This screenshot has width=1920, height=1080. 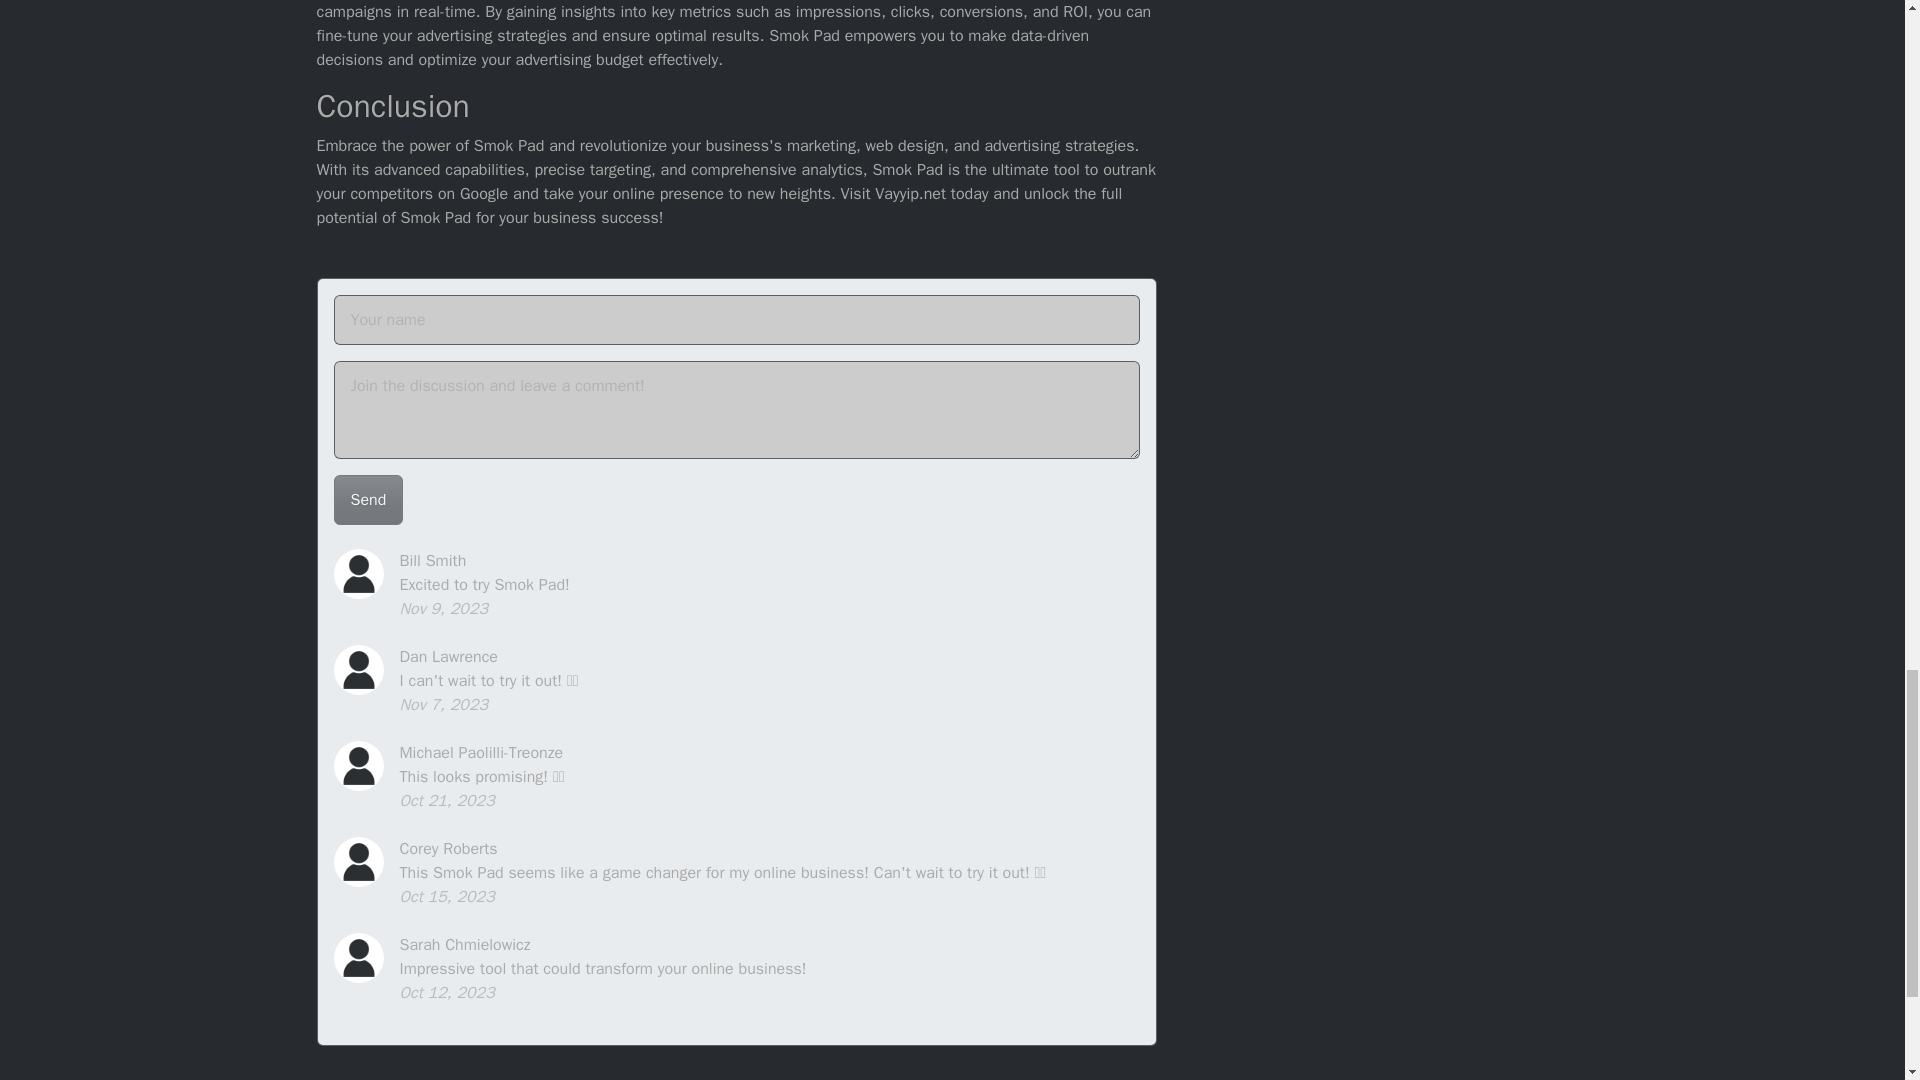 What do you see at coordinates (368, 500) in the screenshot?
I see `Send` at bounding box center [368, 500].